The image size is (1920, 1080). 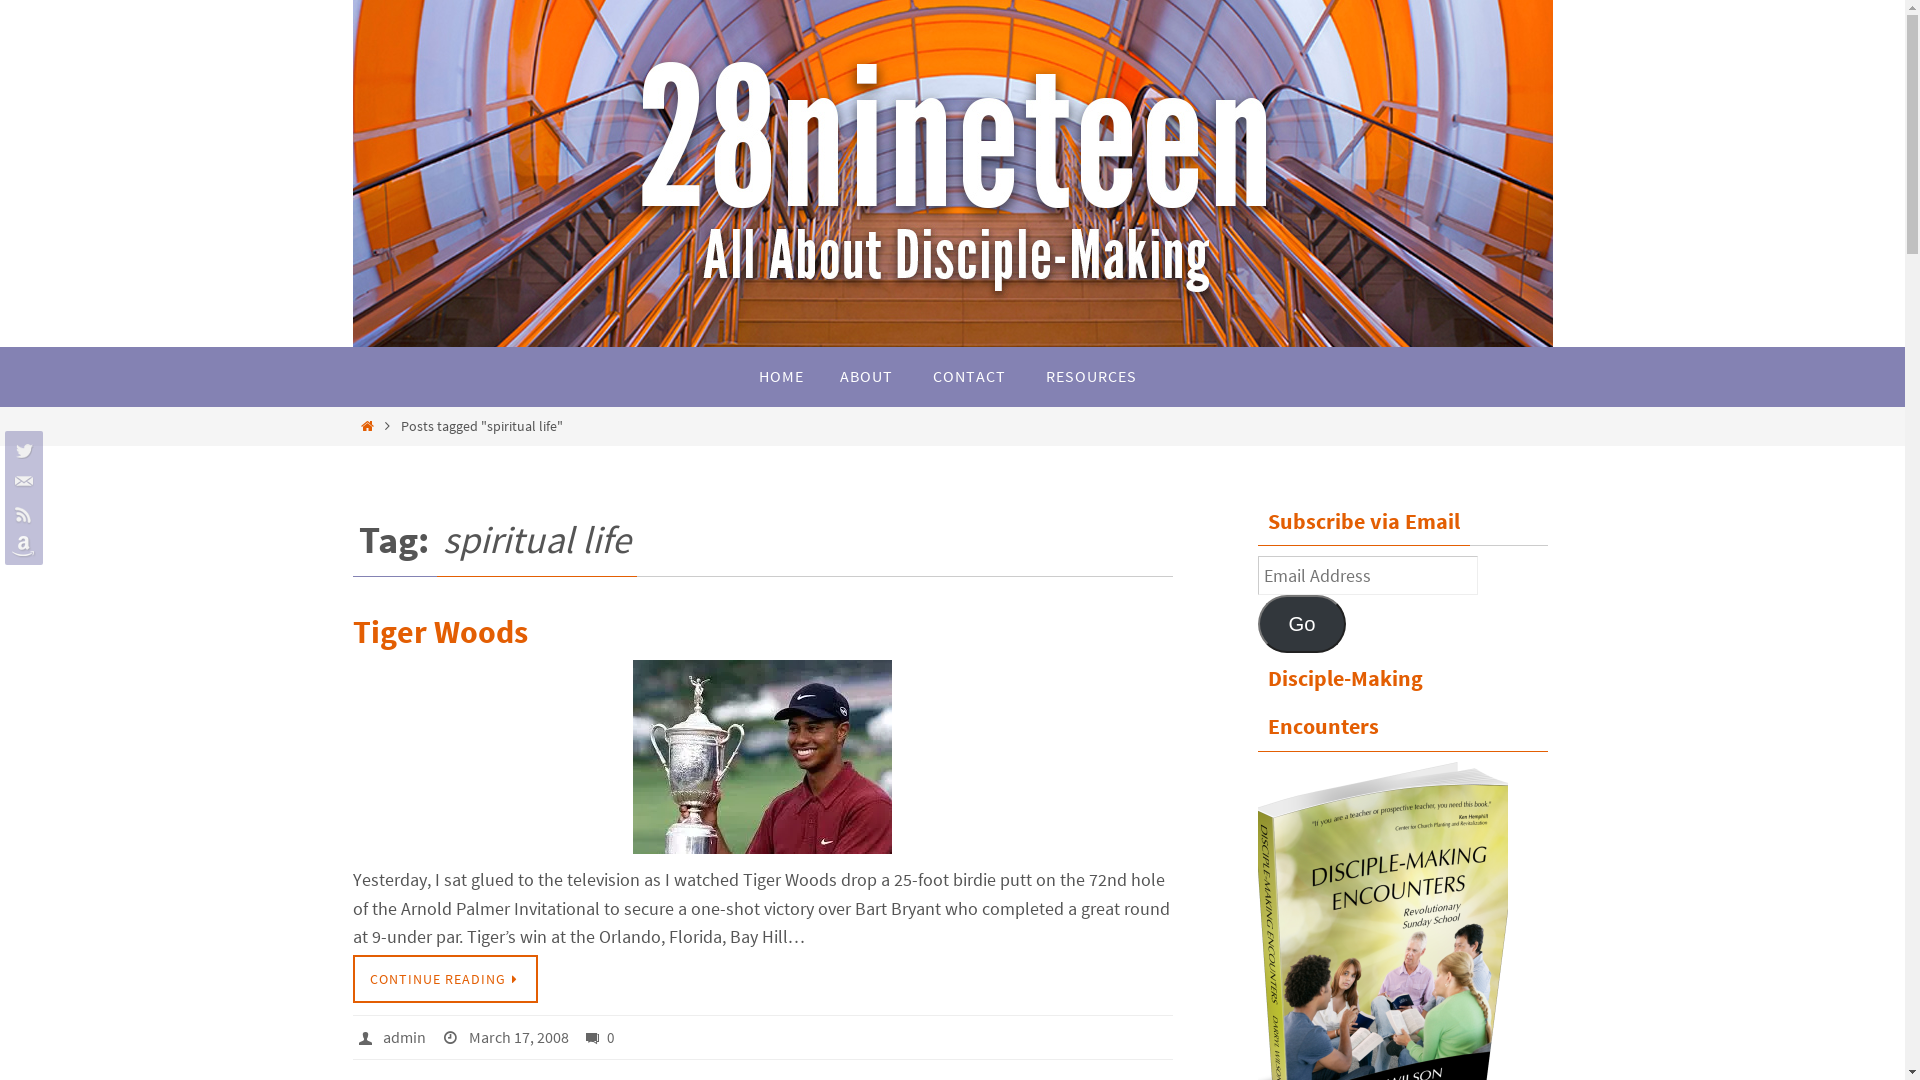 What do you see at coordinates (600, 1038) in the screenshot?
I see `0` at bounding box center [600, 1038].